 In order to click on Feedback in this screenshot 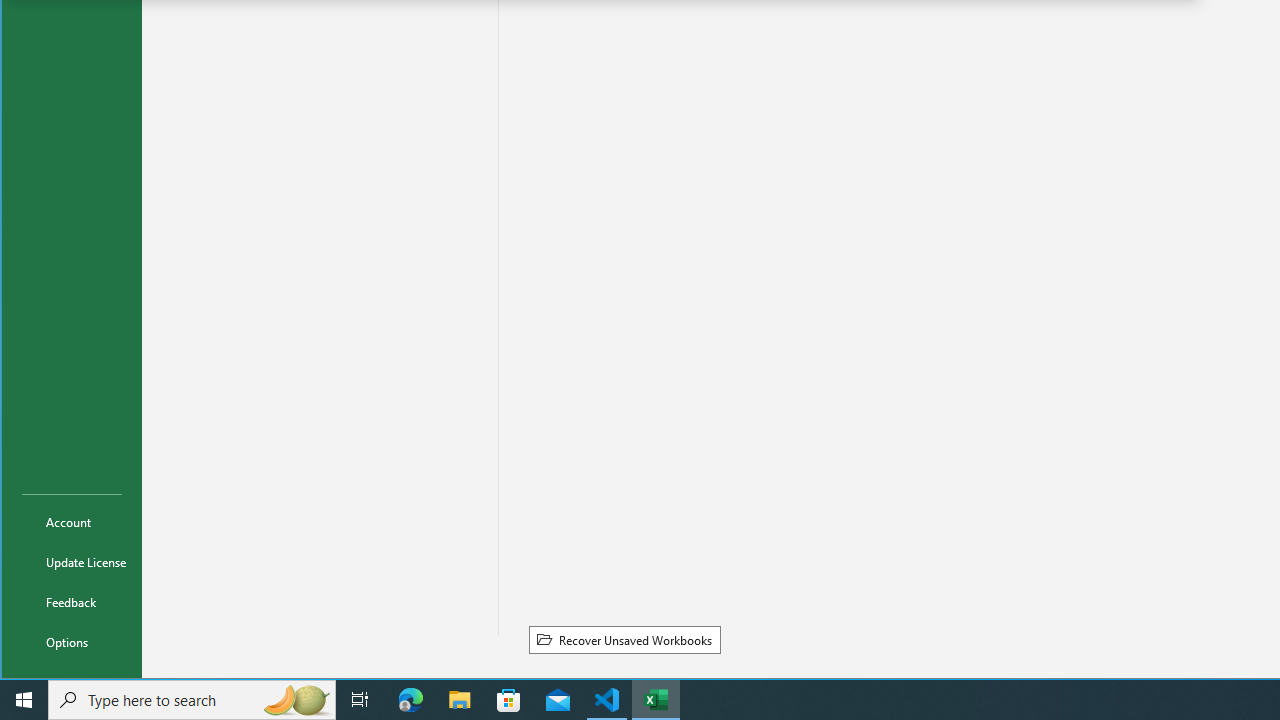, I will do `click(72, 602)`.